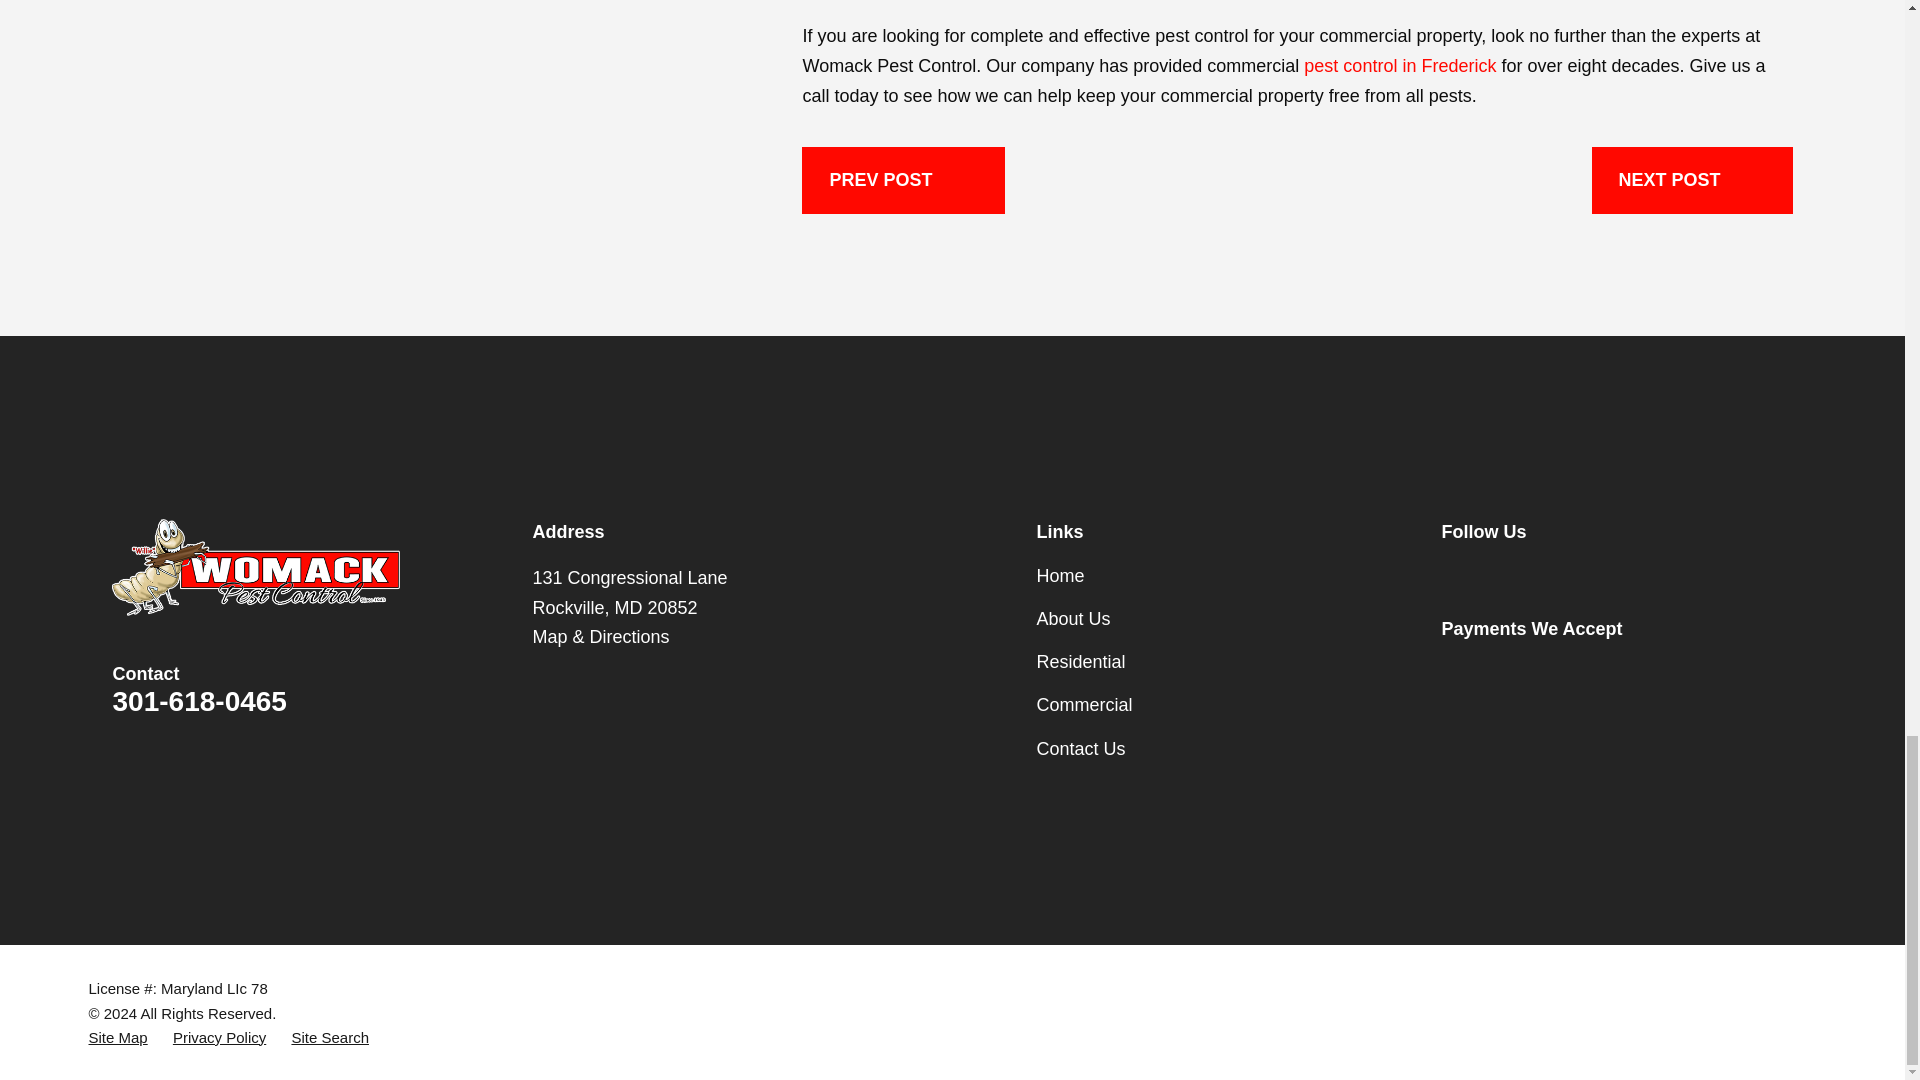  What do you see at coordinates (255, 567) in the screenshot?
I see `Home` at bounding box center [255, 567].